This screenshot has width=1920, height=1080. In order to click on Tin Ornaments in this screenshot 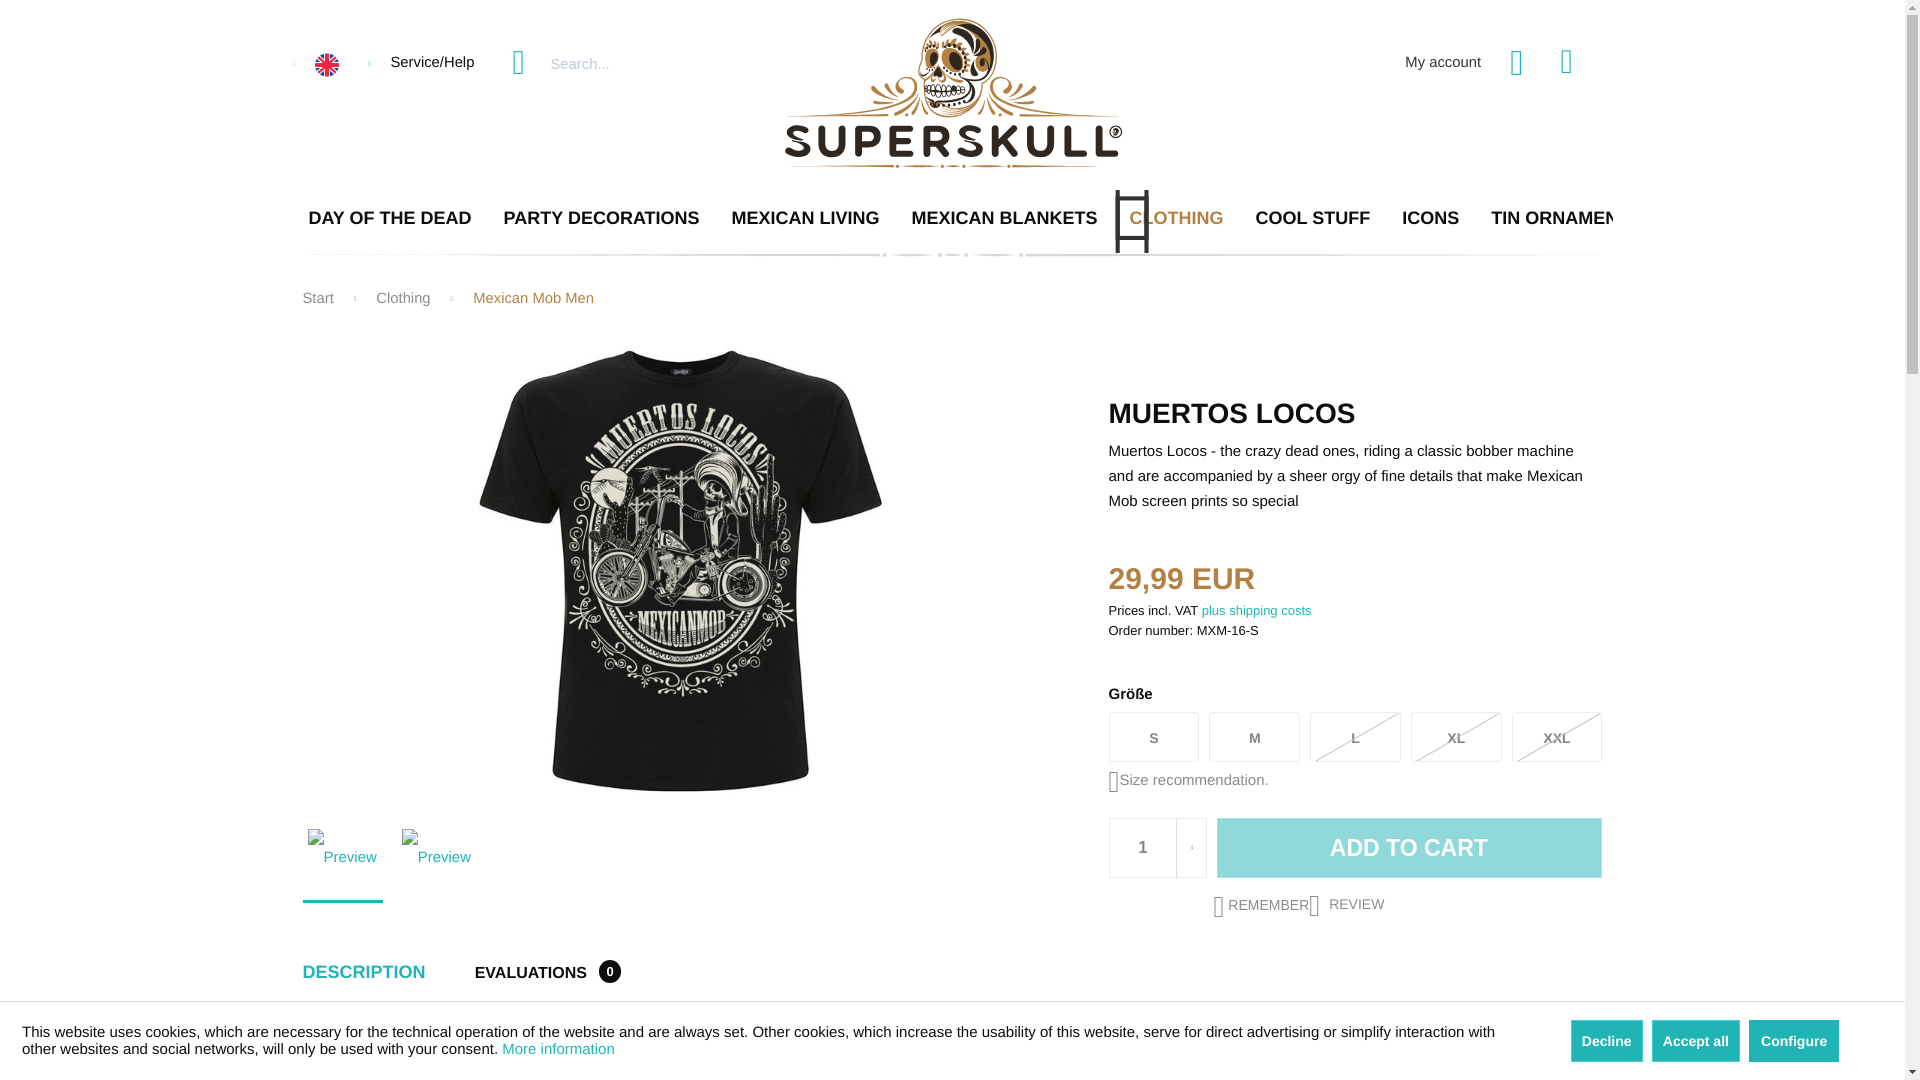, I will do `click(1565, 221)`.